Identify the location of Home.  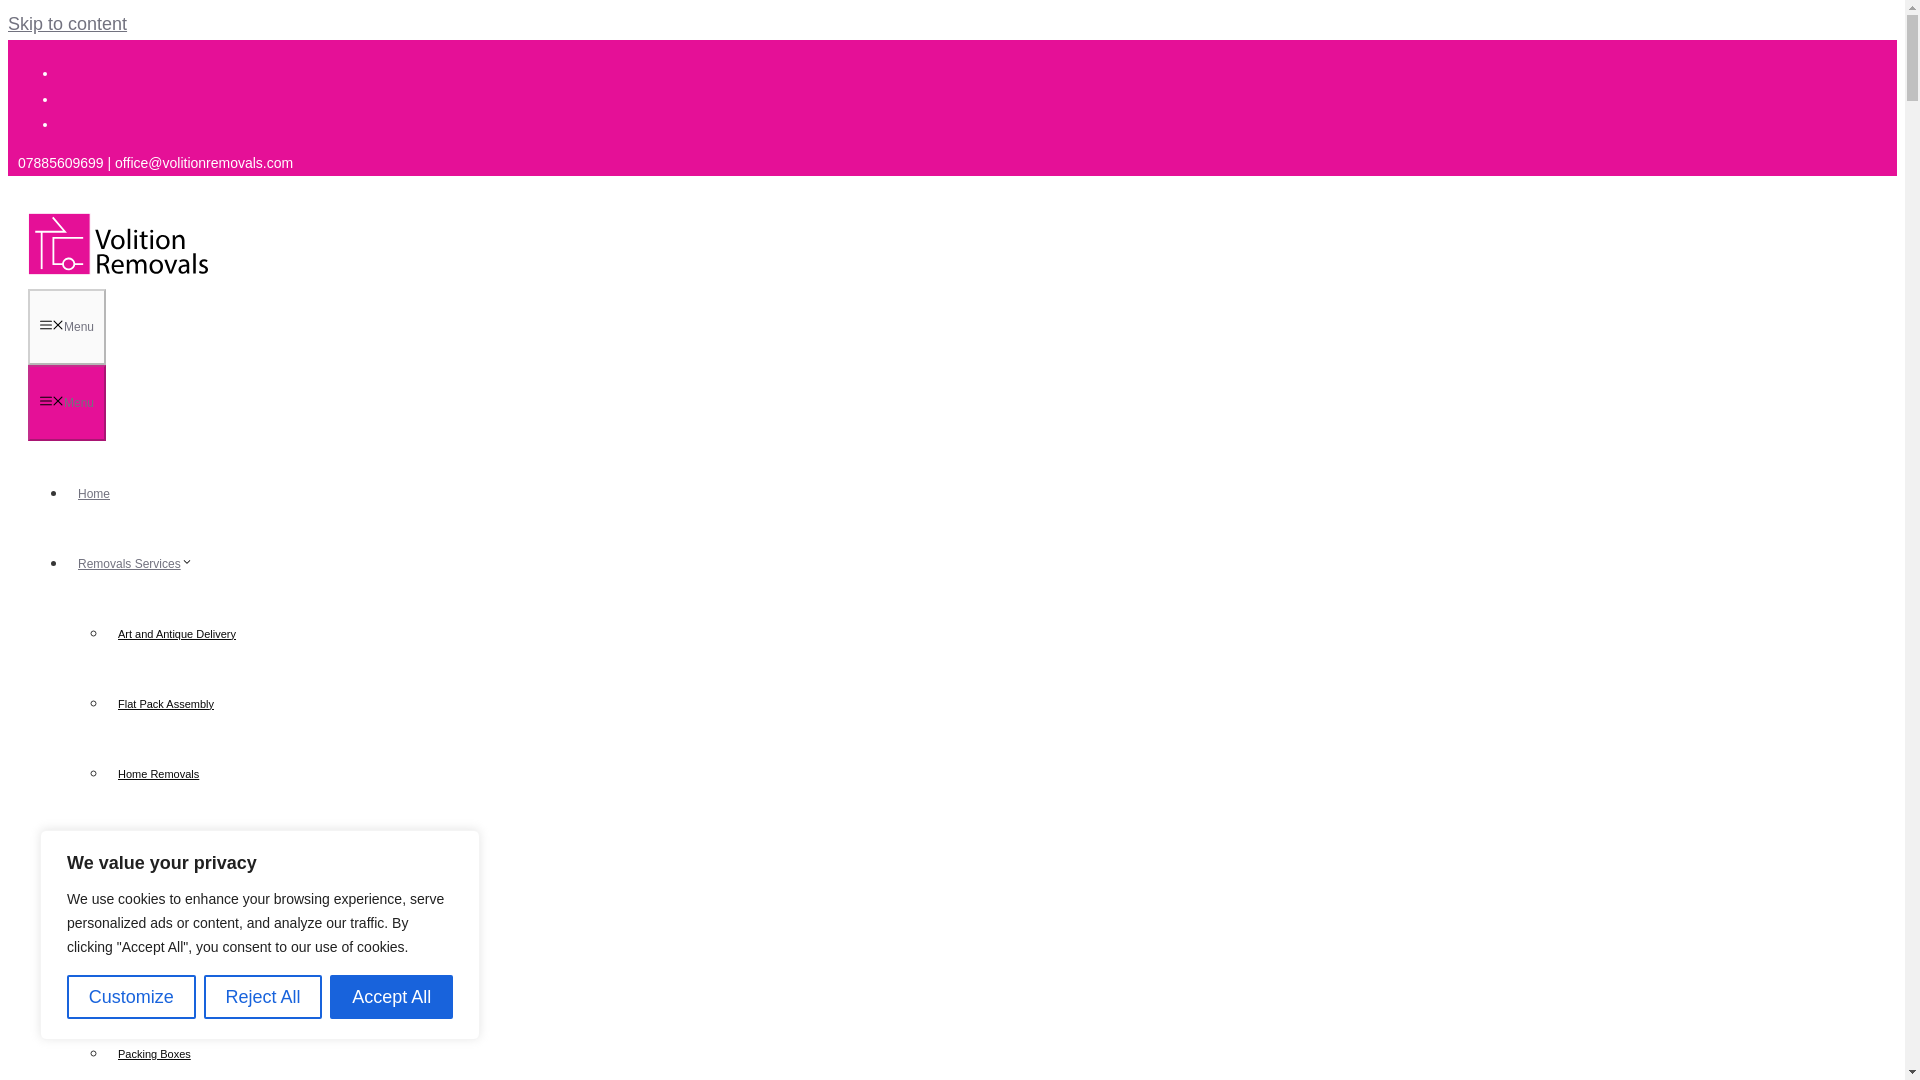
(93, 494).